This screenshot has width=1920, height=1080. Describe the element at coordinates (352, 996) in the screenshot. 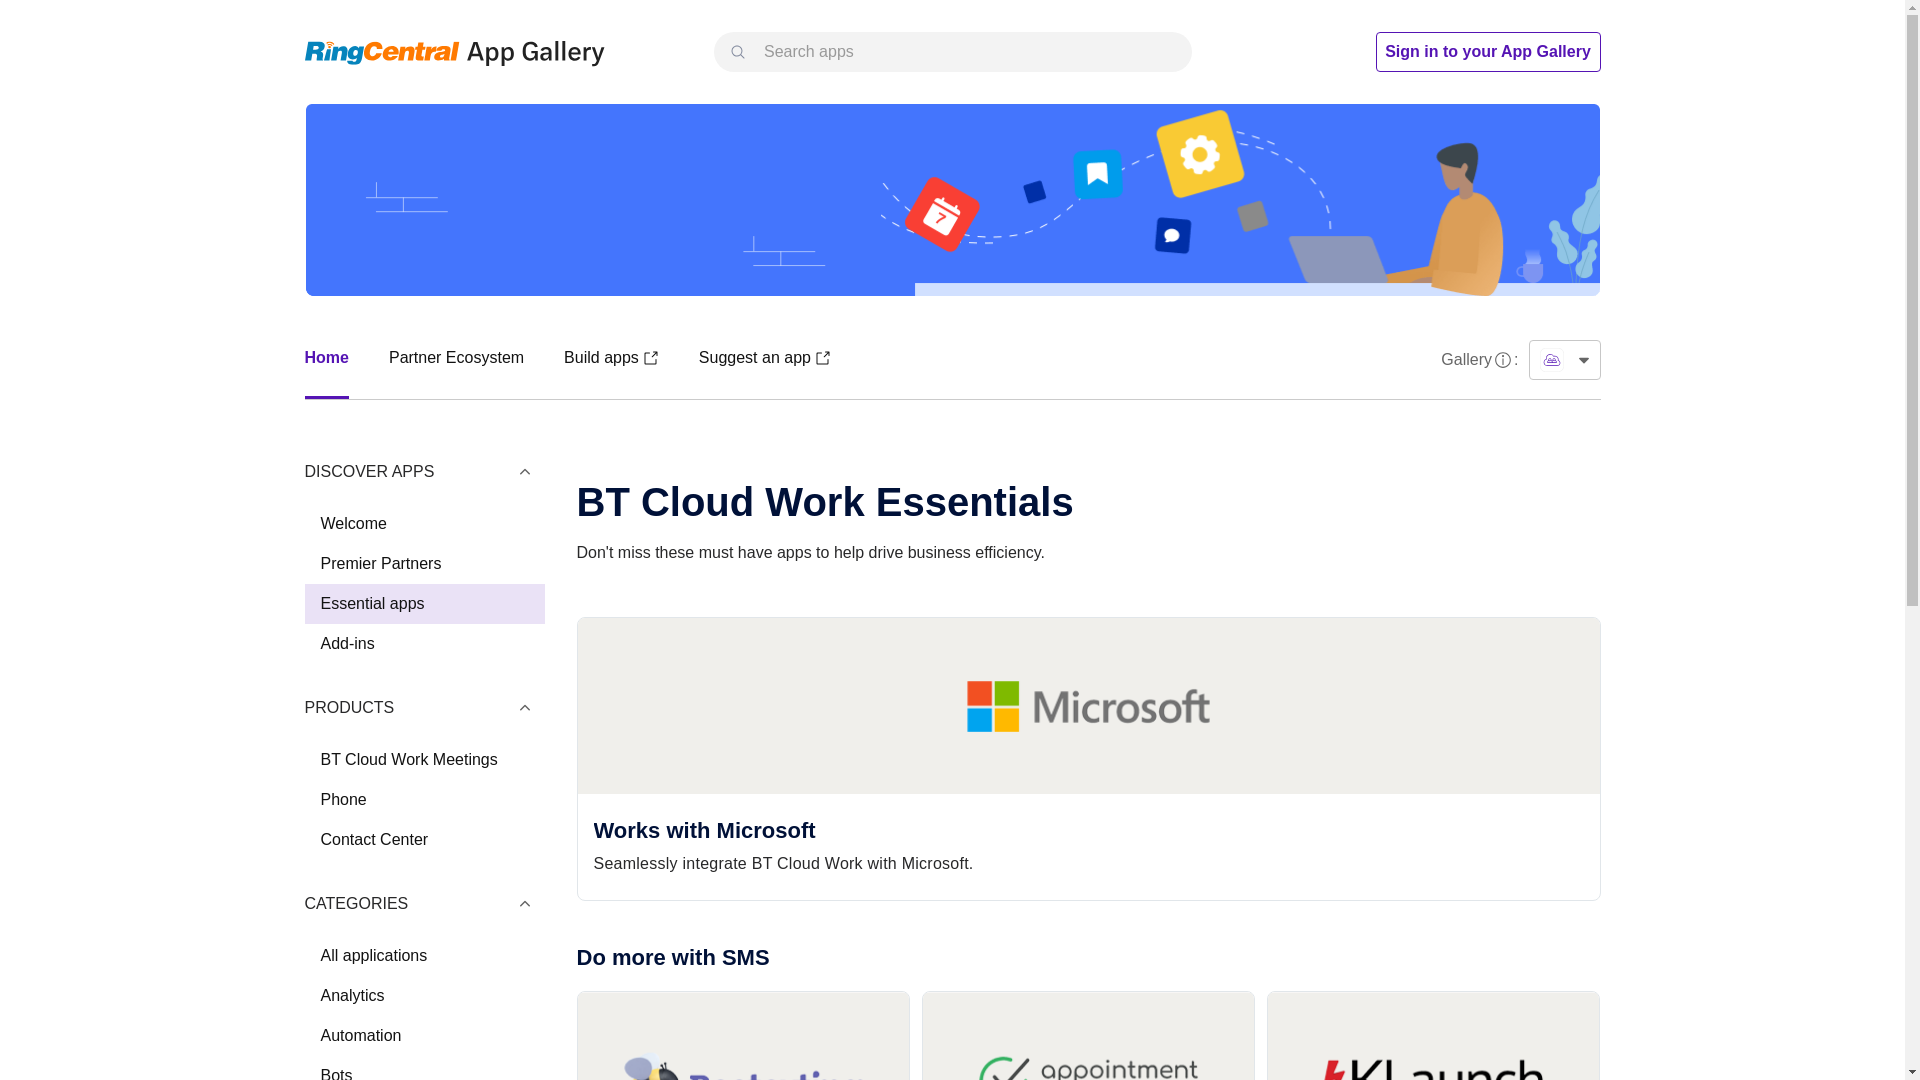

I see `Analytics` at that location.